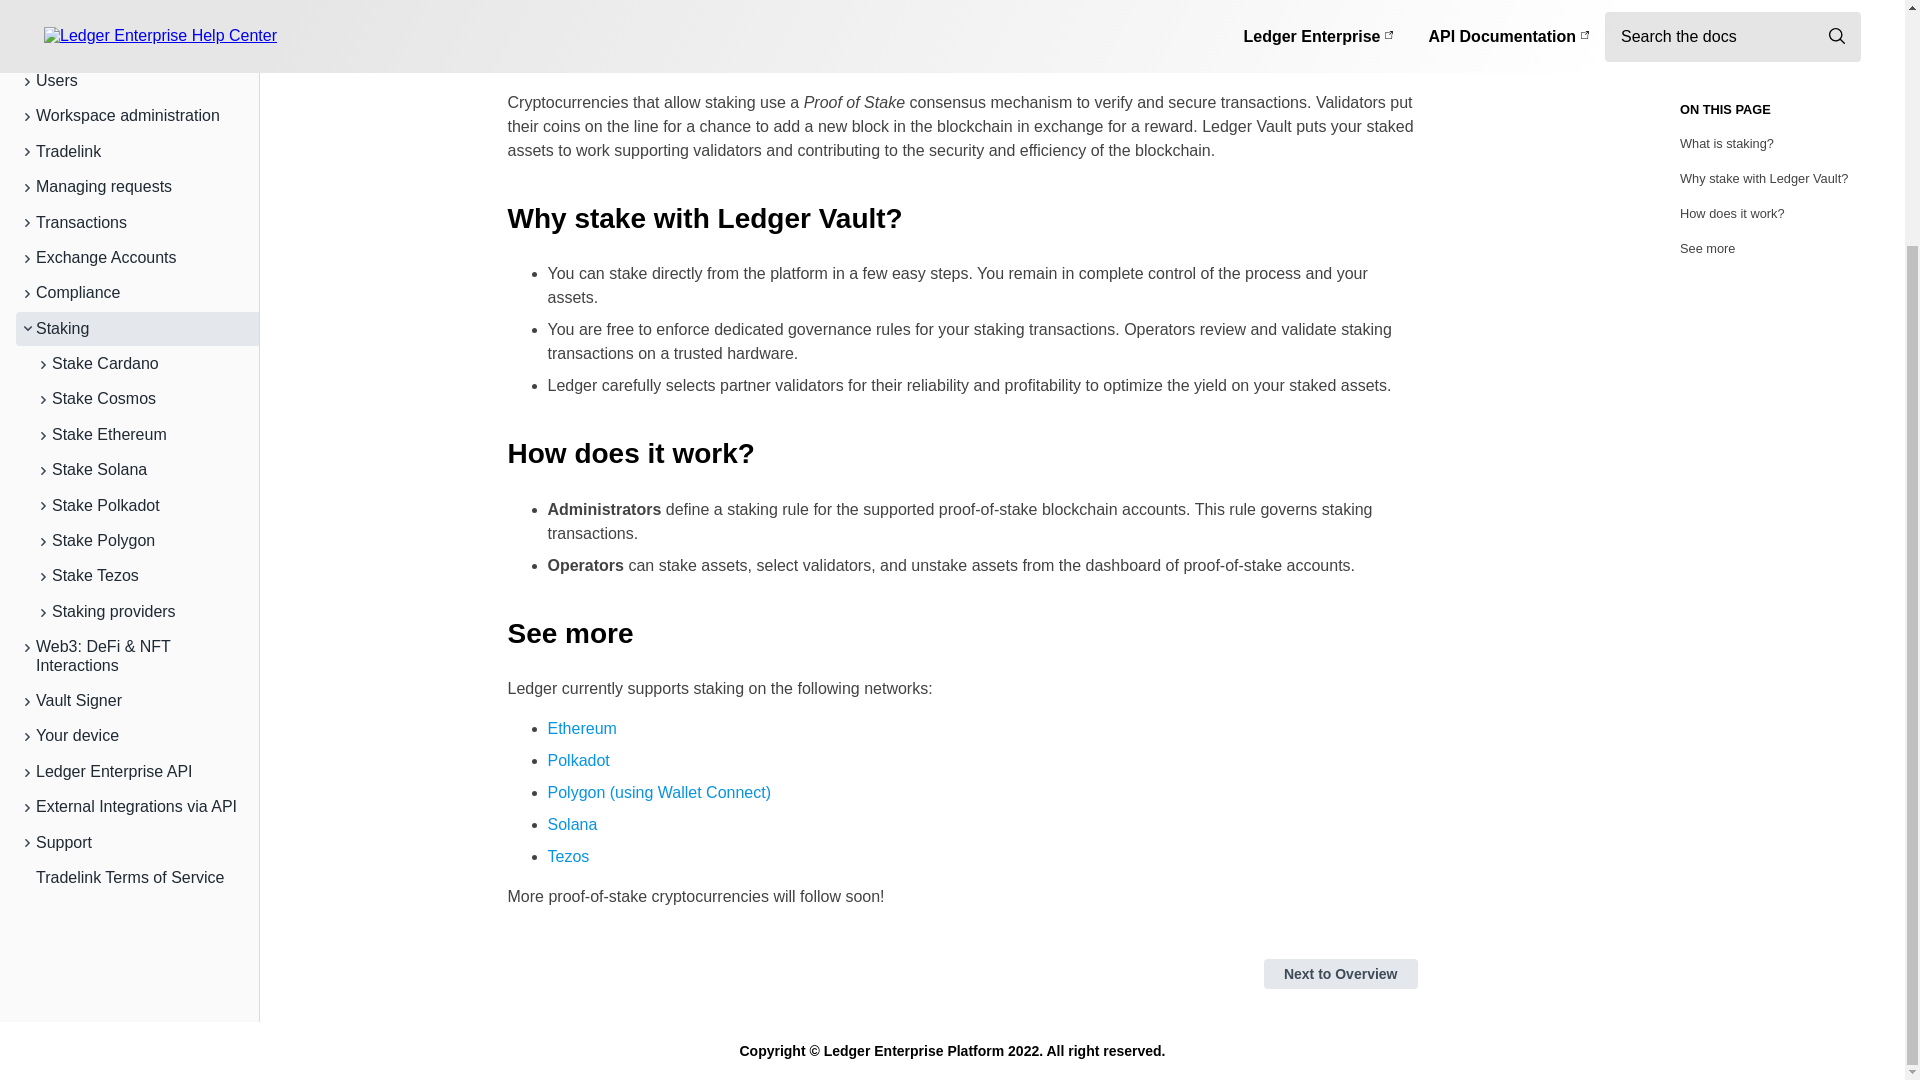  Describe the element at coordinates (130, 120) in the screenshot. I see `Compliance` at that location.